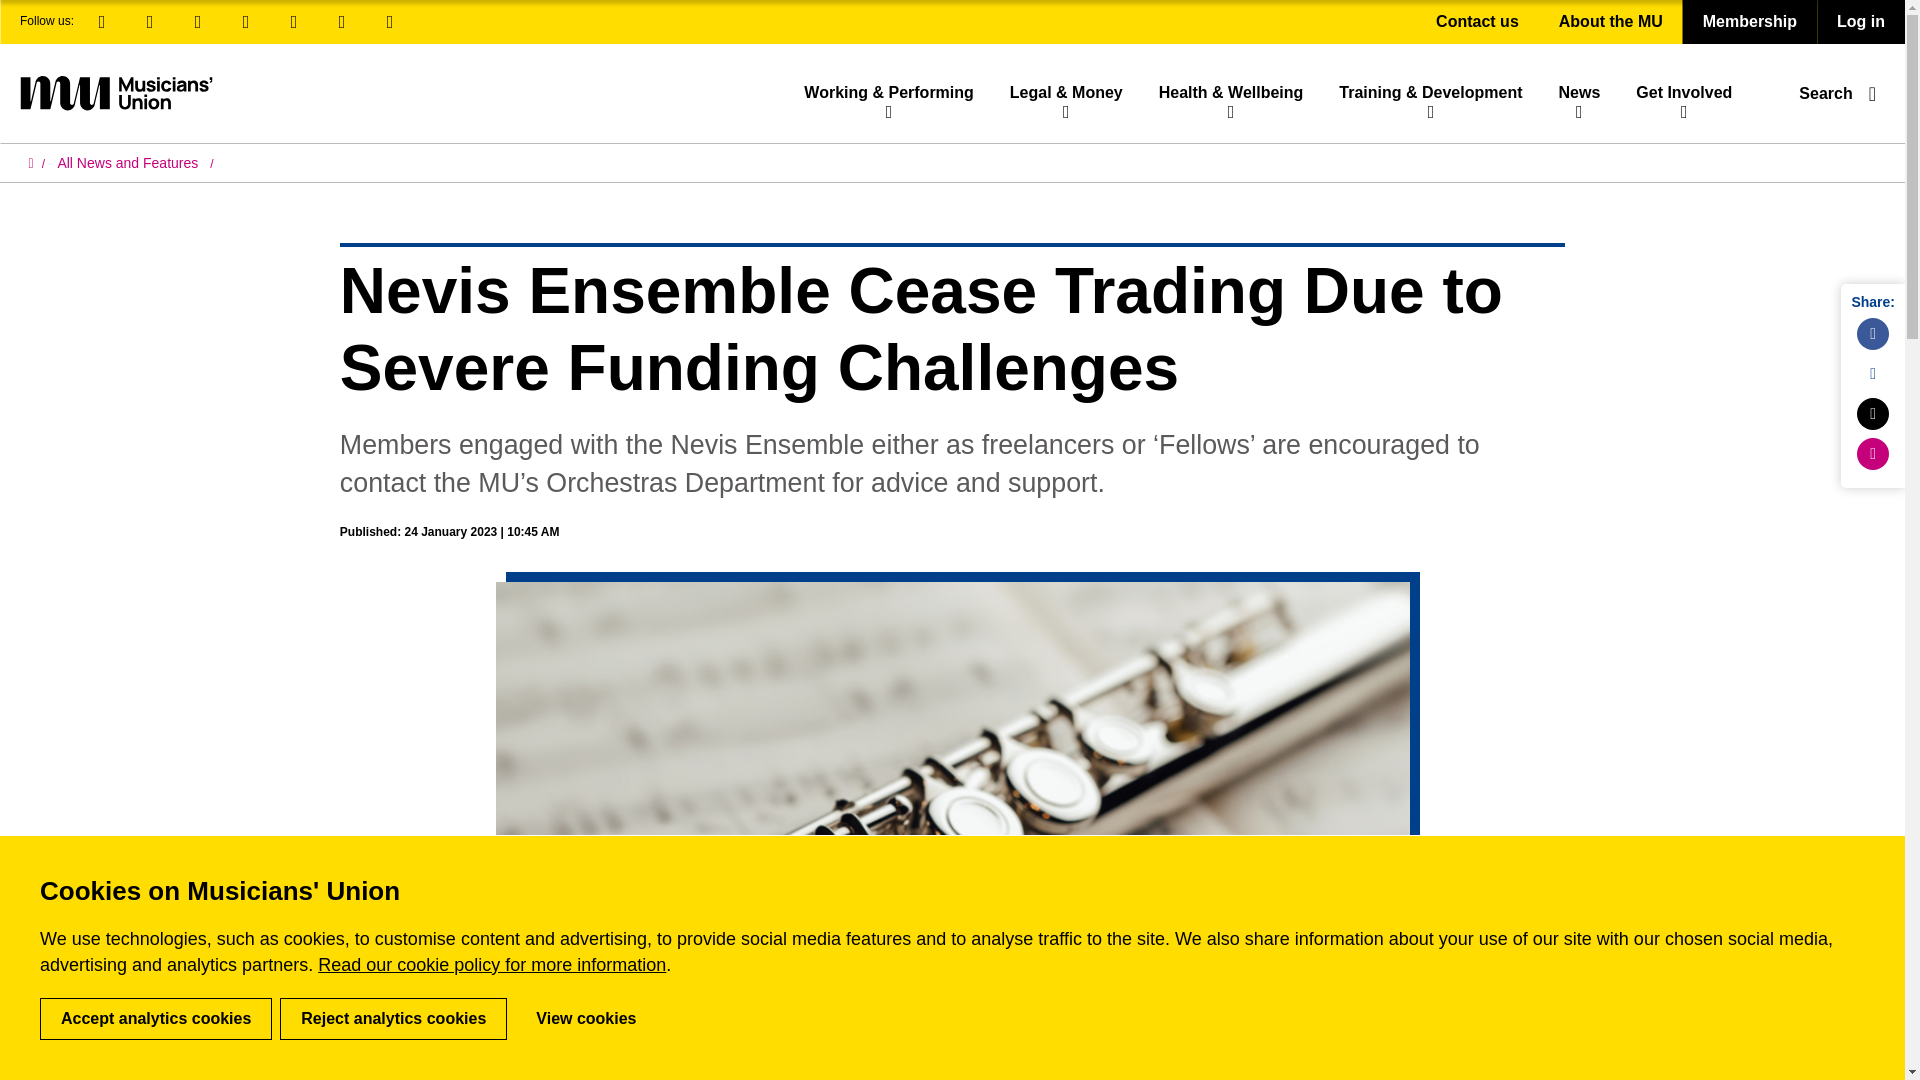 Image resolution: width=1920 pixels, height=1080 pixels. Describe the element at coordinates (156, 1018) in the screenshot. I see `Accept analytics cookies` at that location.